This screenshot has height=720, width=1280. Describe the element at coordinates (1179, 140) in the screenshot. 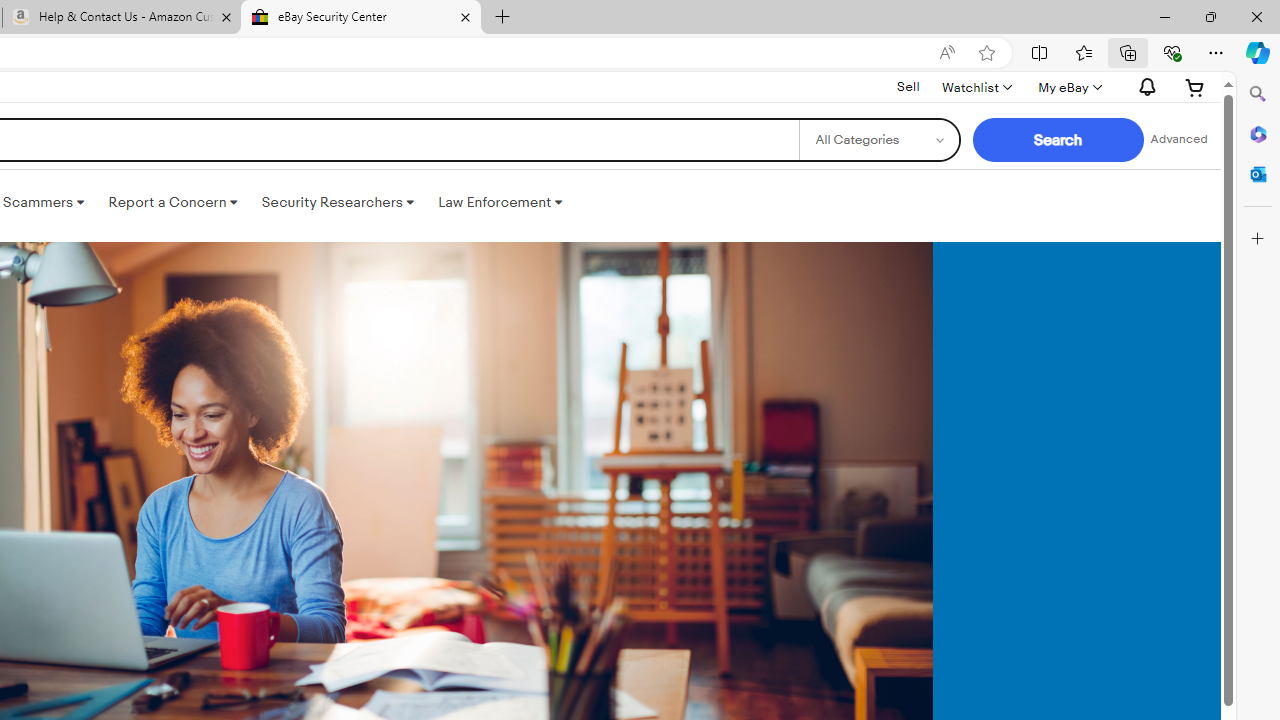

I see `Advanced Search` at that location.